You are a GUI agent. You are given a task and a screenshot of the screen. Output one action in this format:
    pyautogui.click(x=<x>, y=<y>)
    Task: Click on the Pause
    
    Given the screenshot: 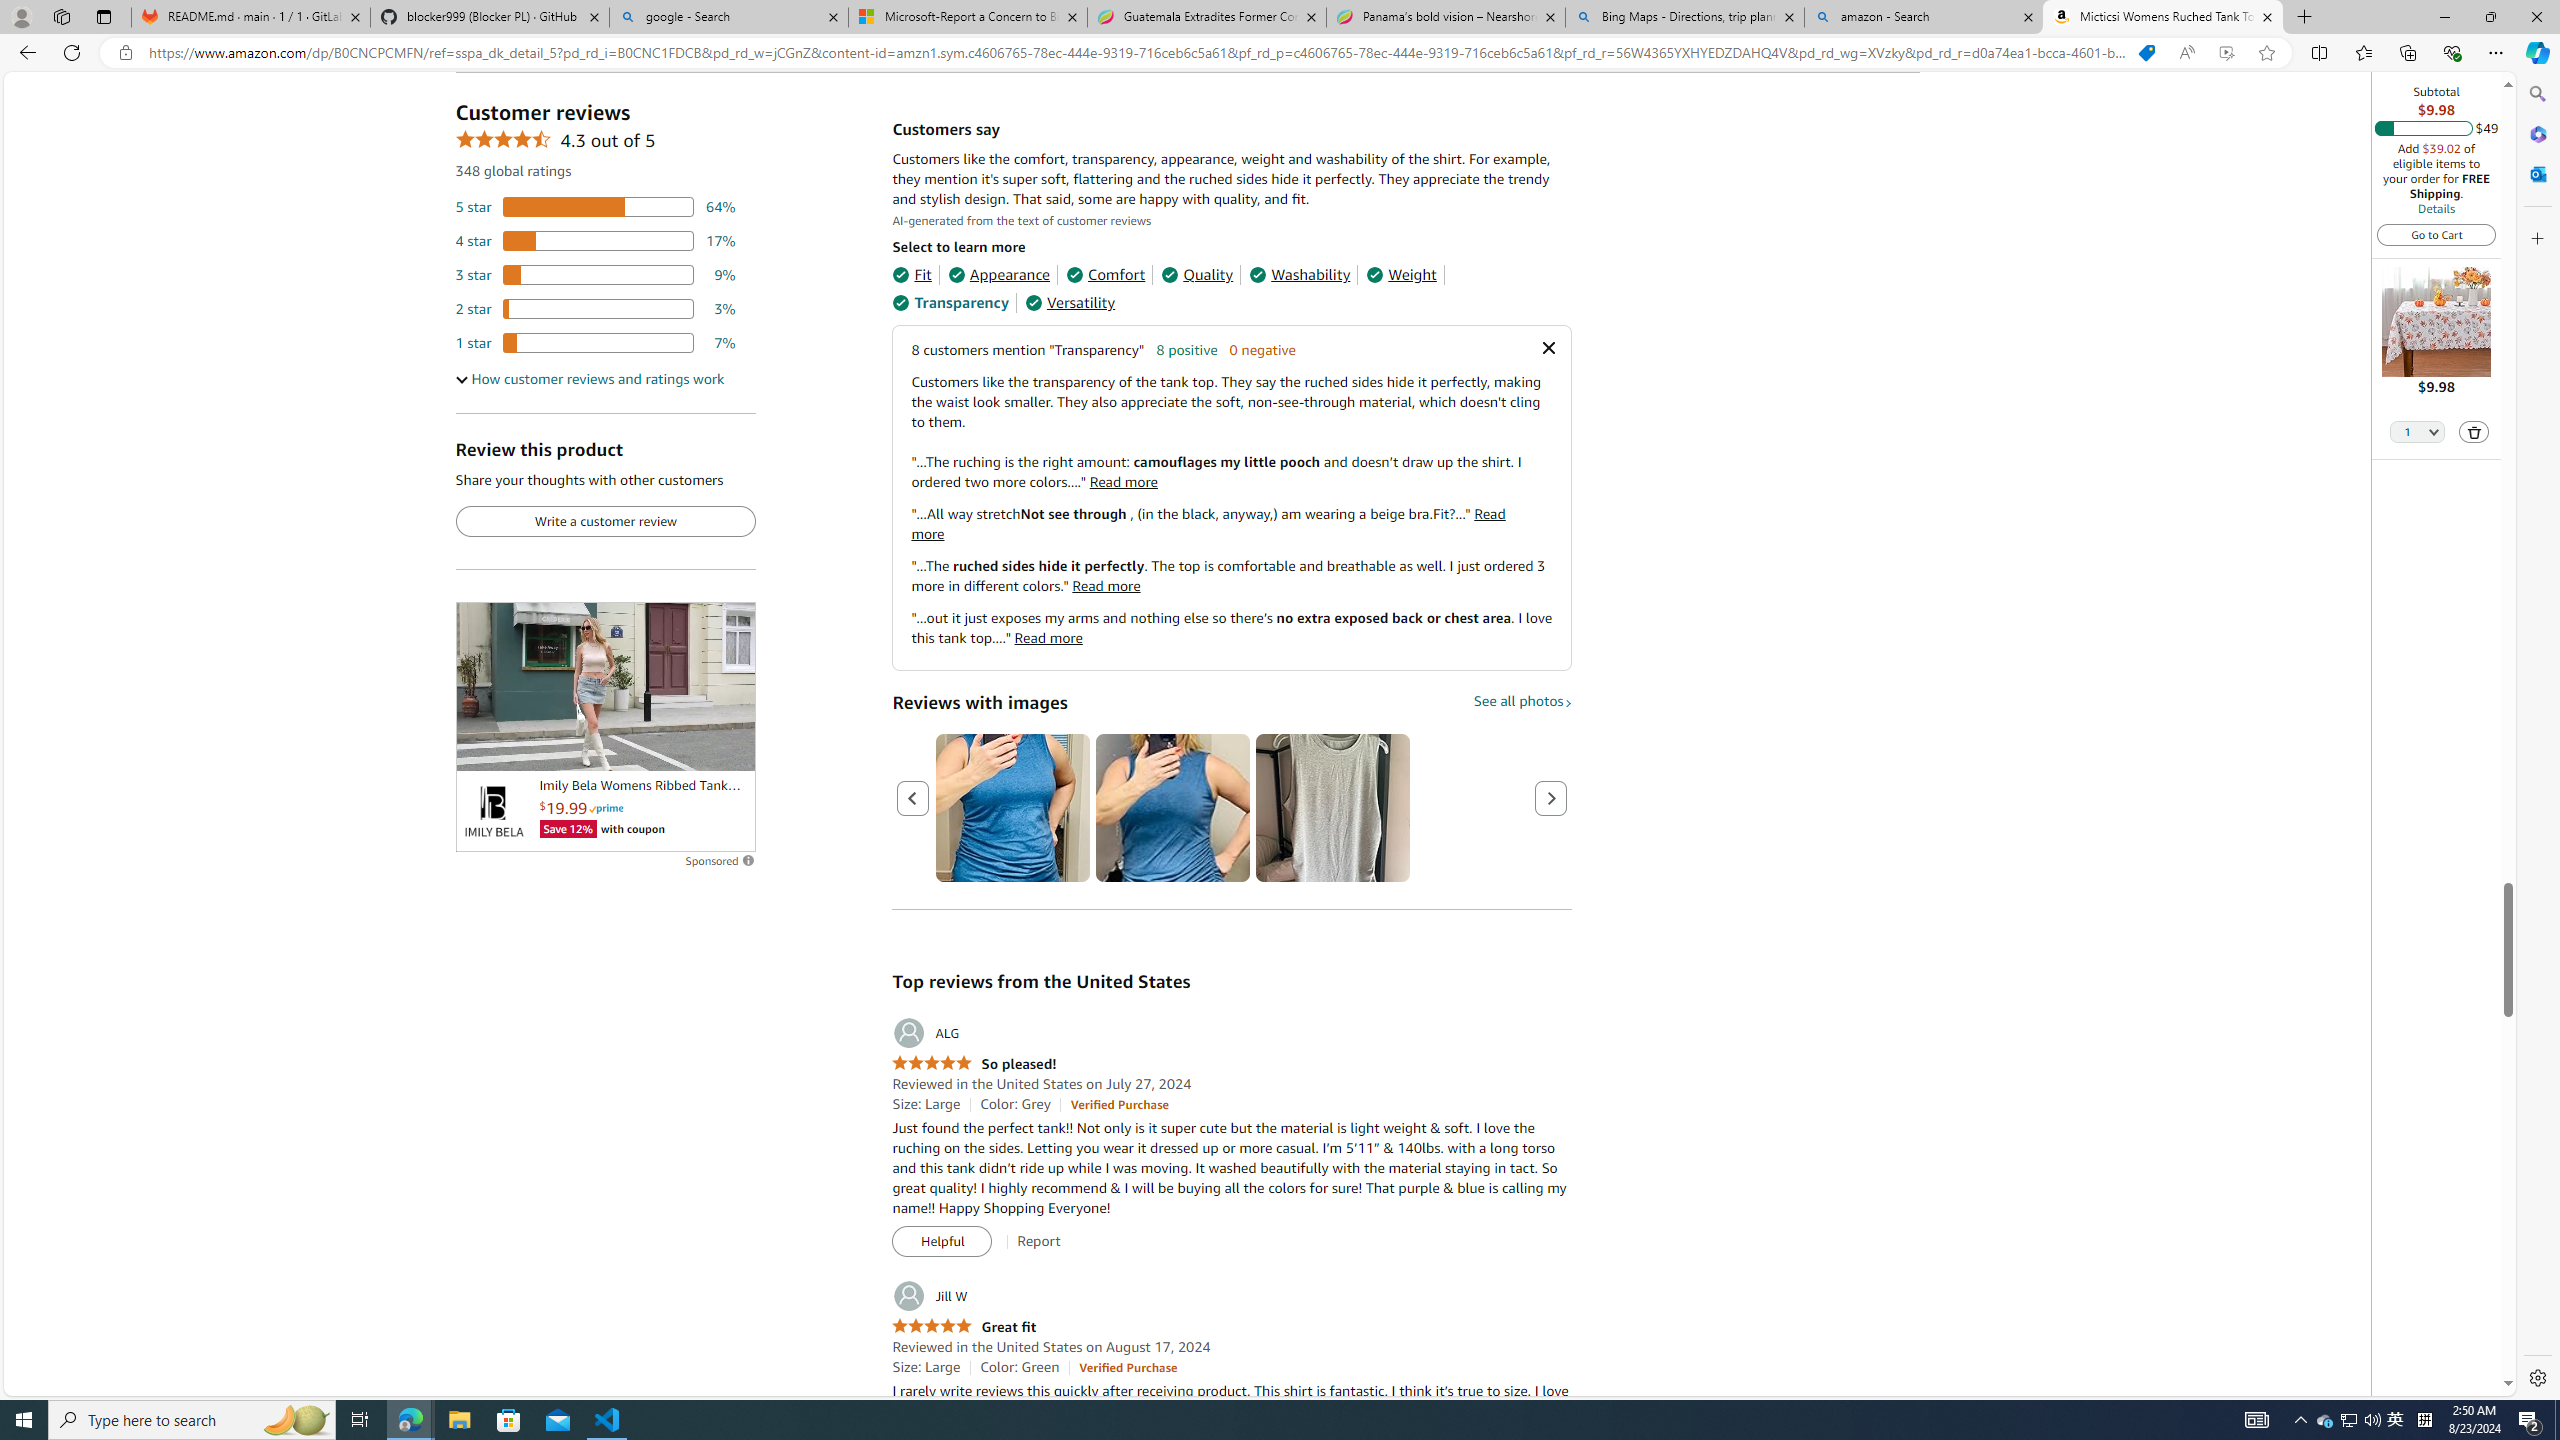 What is the action you would take?
    pyautogui.click(x=481, y=747)
    